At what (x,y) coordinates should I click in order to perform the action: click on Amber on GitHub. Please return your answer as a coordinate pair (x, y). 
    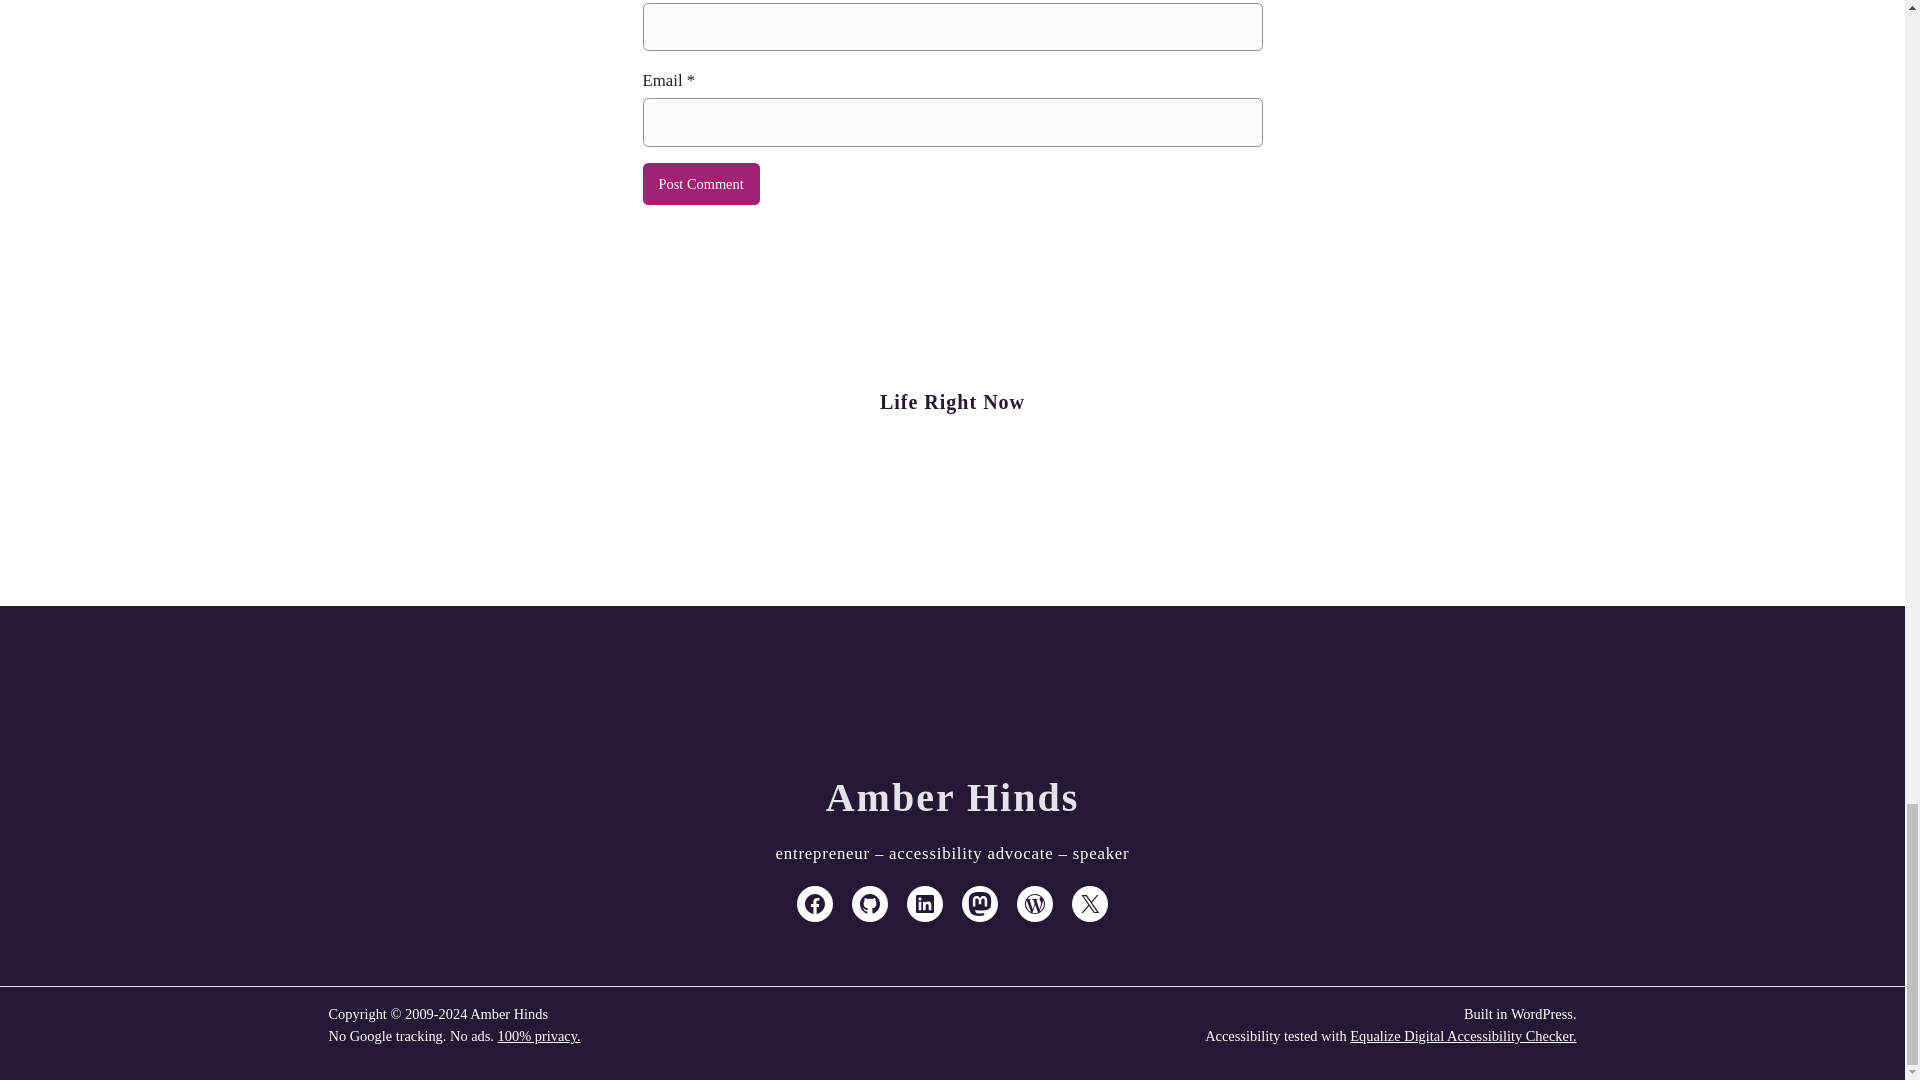
    Looking at the image, I should click on (870, 904).